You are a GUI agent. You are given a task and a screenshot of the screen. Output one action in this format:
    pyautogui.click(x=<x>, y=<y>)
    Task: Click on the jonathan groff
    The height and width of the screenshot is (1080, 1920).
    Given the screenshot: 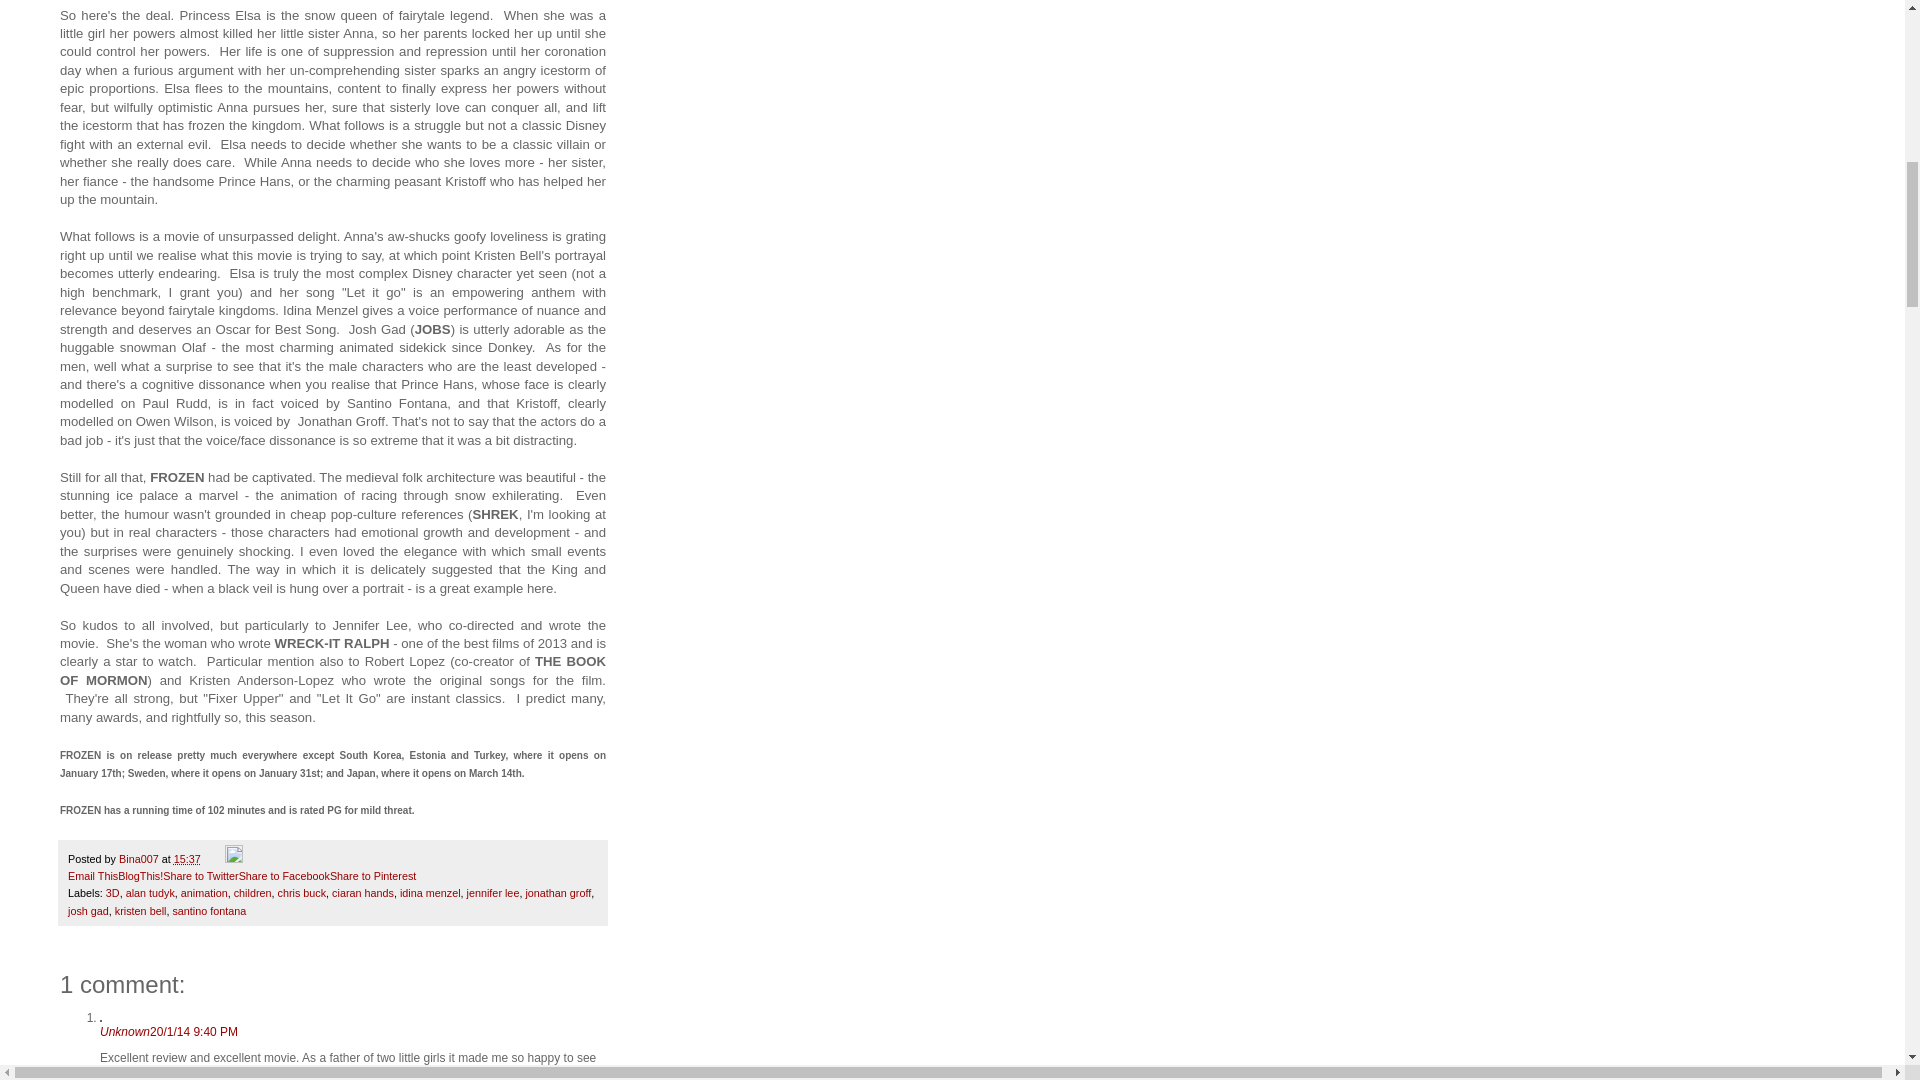 What is the action you would take?
    pyautogui.click(x=558, y=892)
    